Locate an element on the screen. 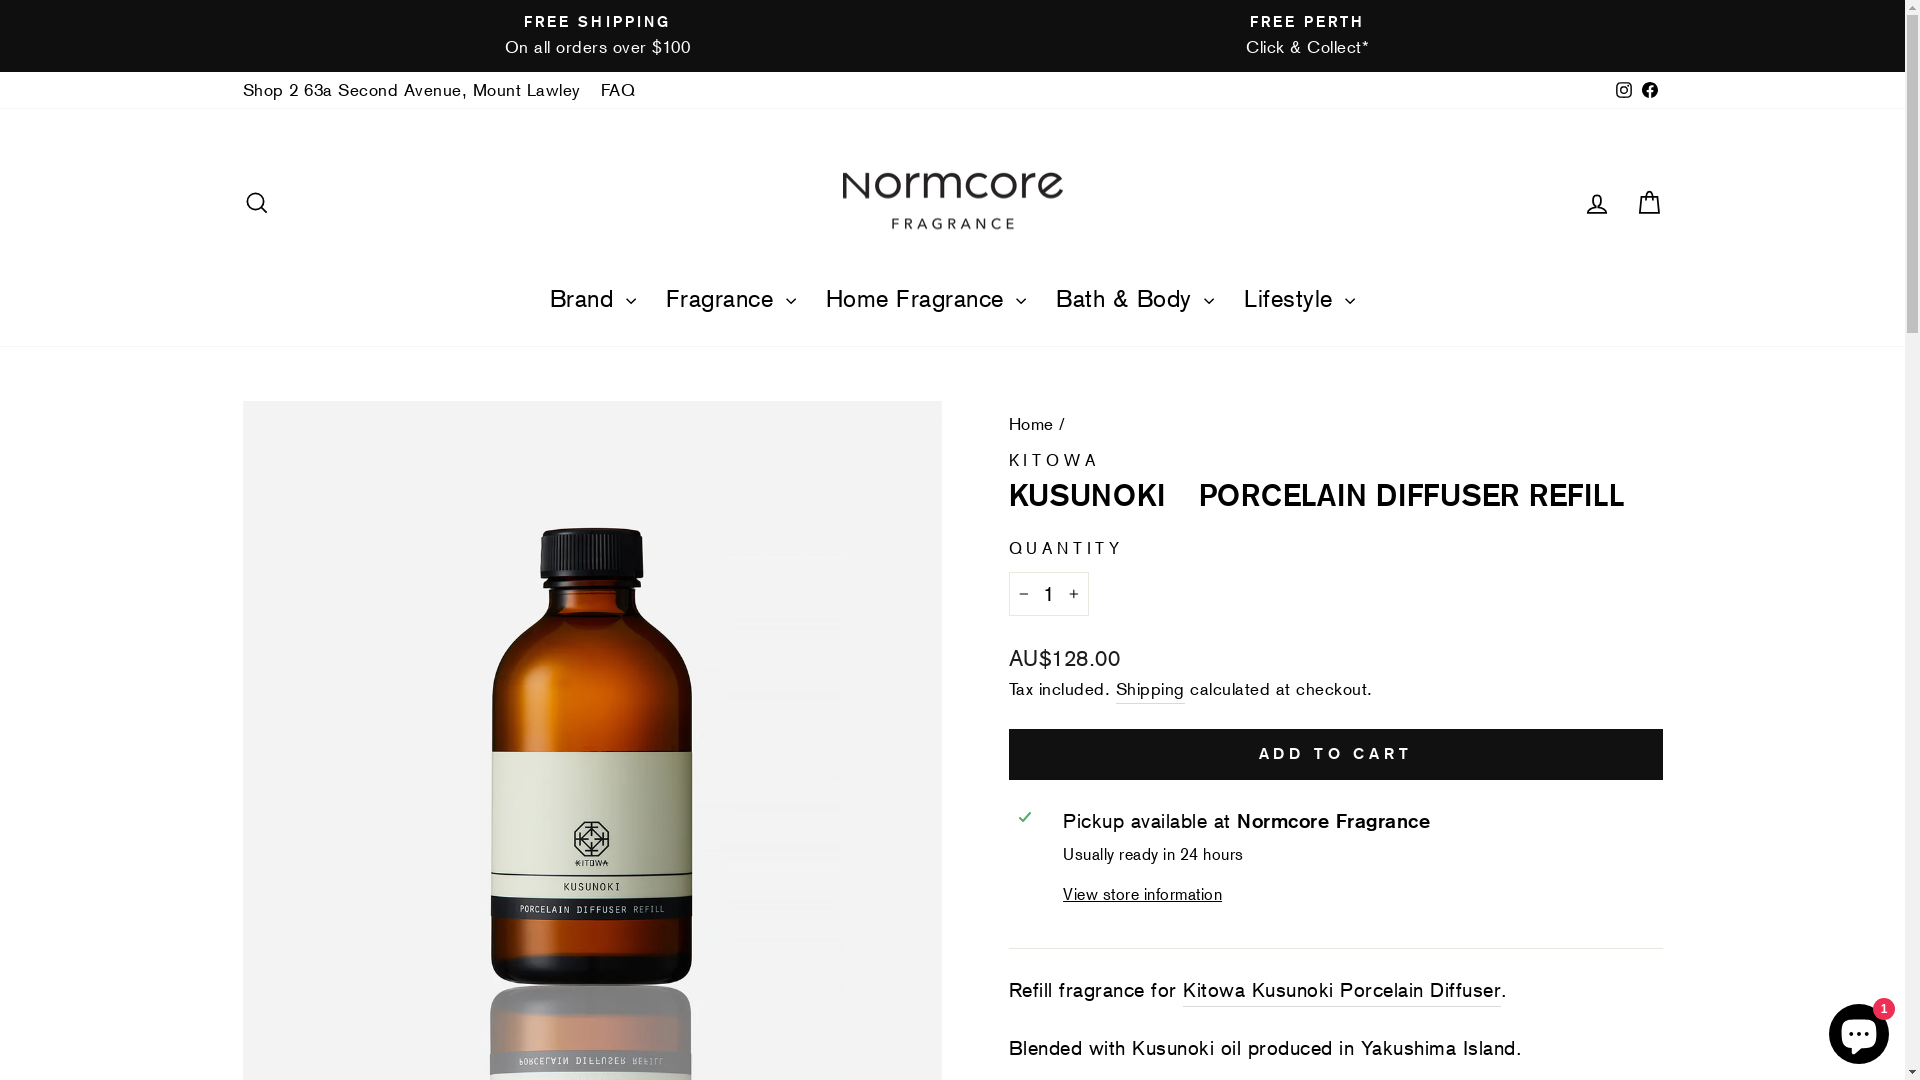  account
Log in is located at coordinates (1596, 200).